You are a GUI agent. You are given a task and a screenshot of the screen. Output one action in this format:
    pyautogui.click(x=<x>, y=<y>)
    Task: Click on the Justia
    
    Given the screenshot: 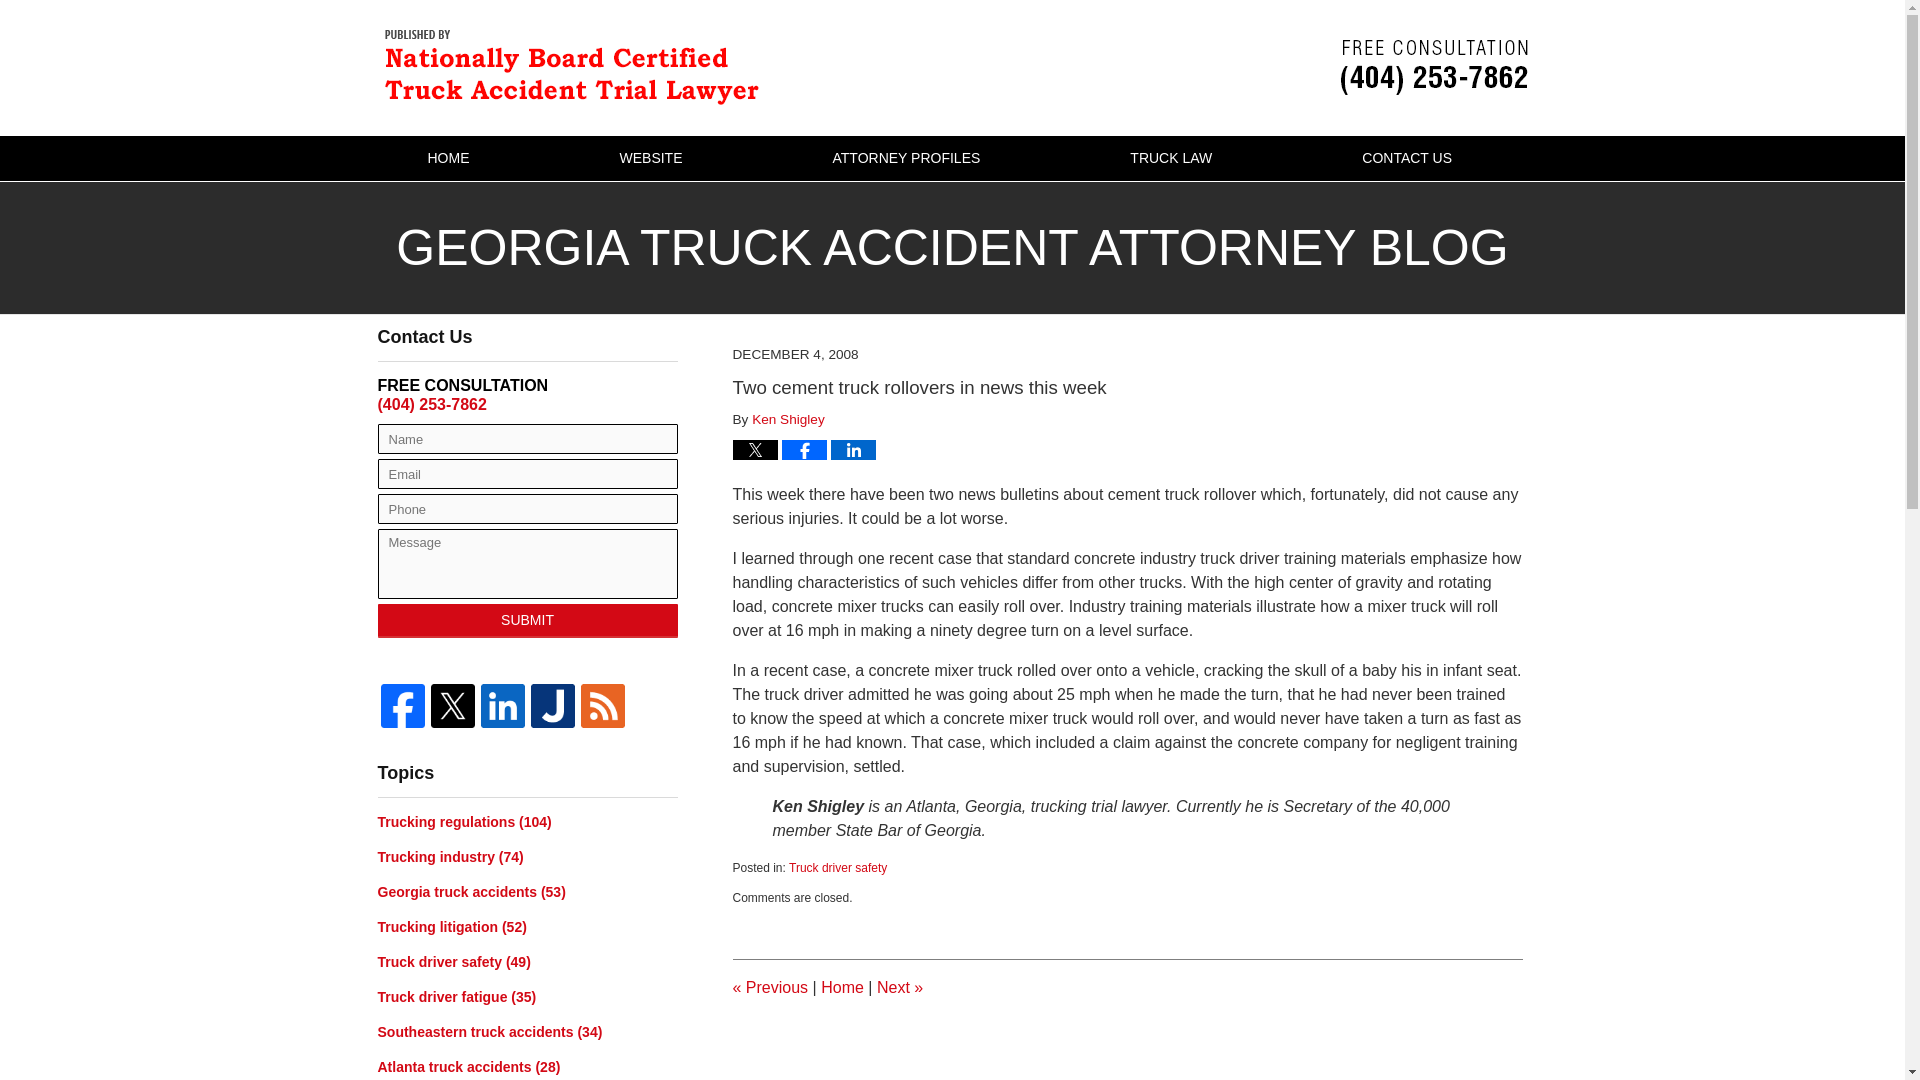 What is the action you would take?
    pyautogui.click(x=552, y=705)
    